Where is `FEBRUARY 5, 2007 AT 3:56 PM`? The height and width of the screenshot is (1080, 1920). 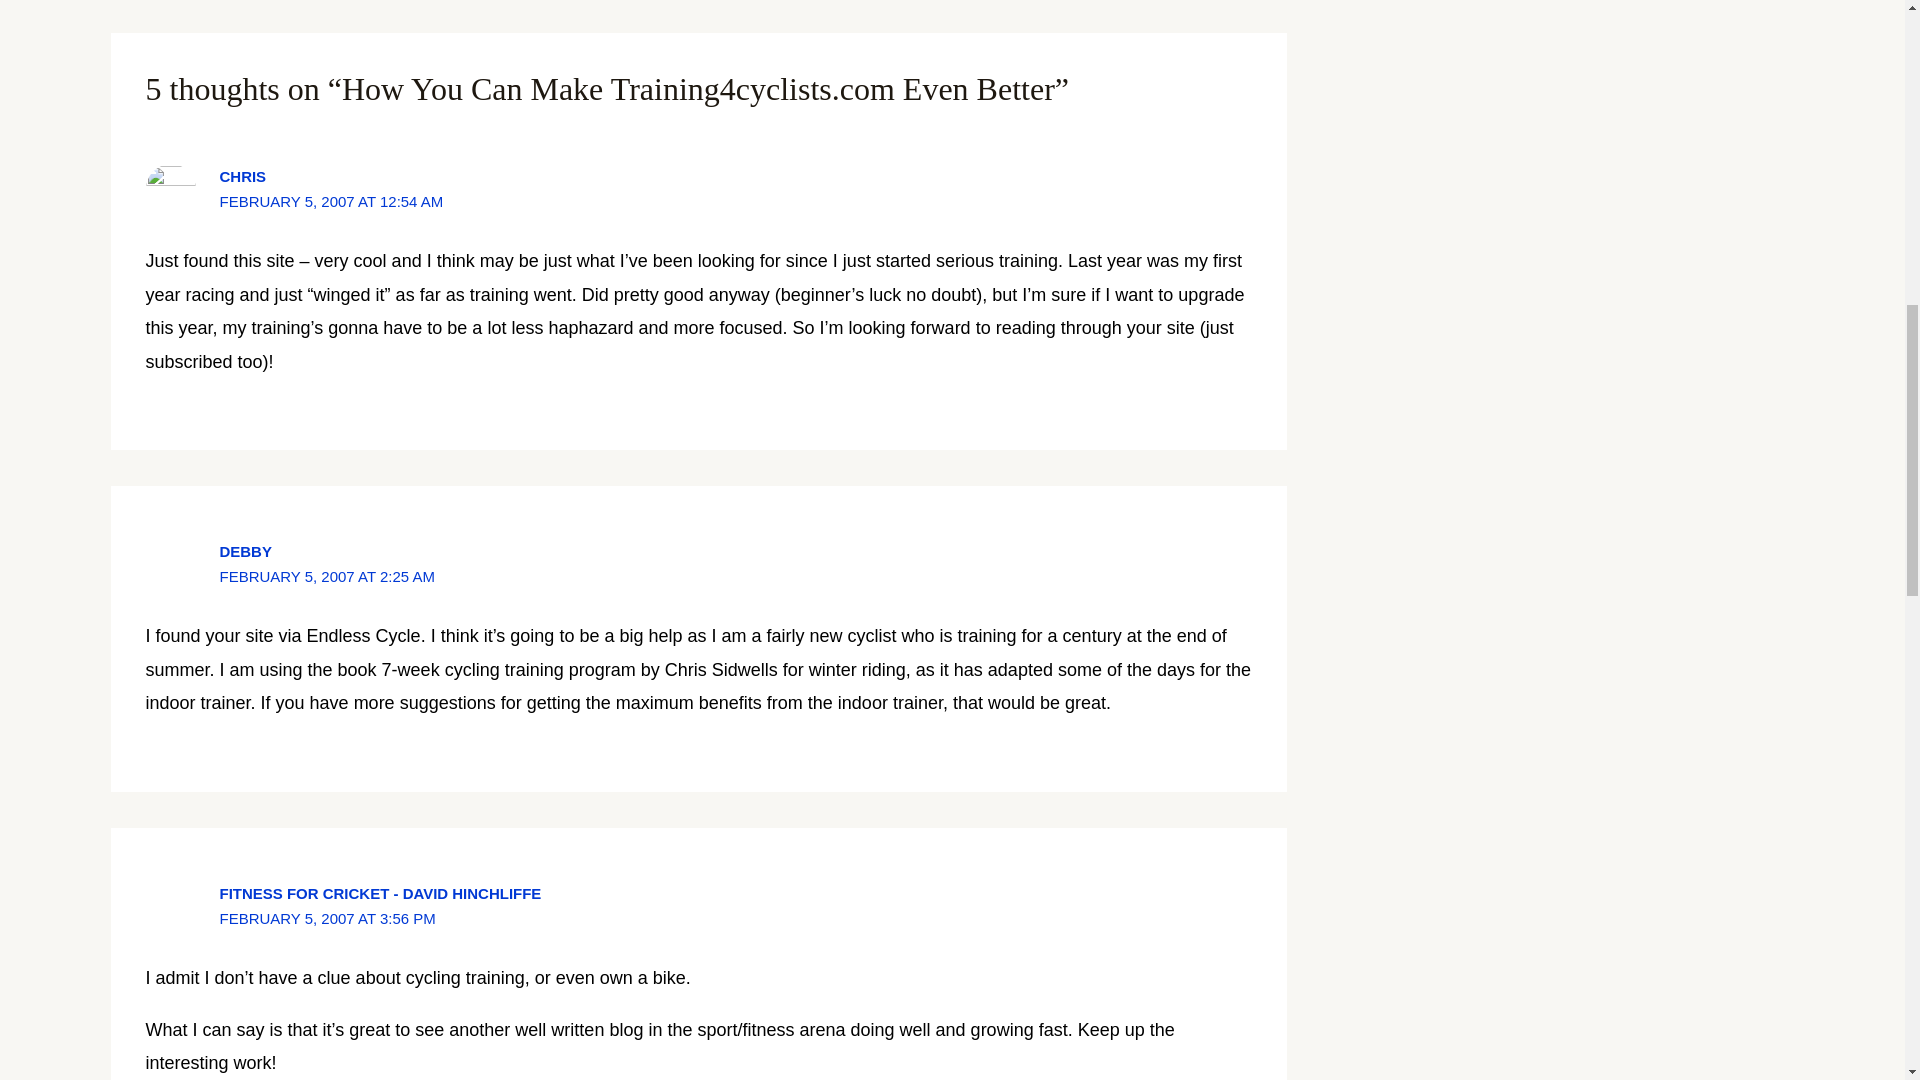
FEBRUARY 5, 2007 AT 3:56 PM is located at coordinates (326, 918).